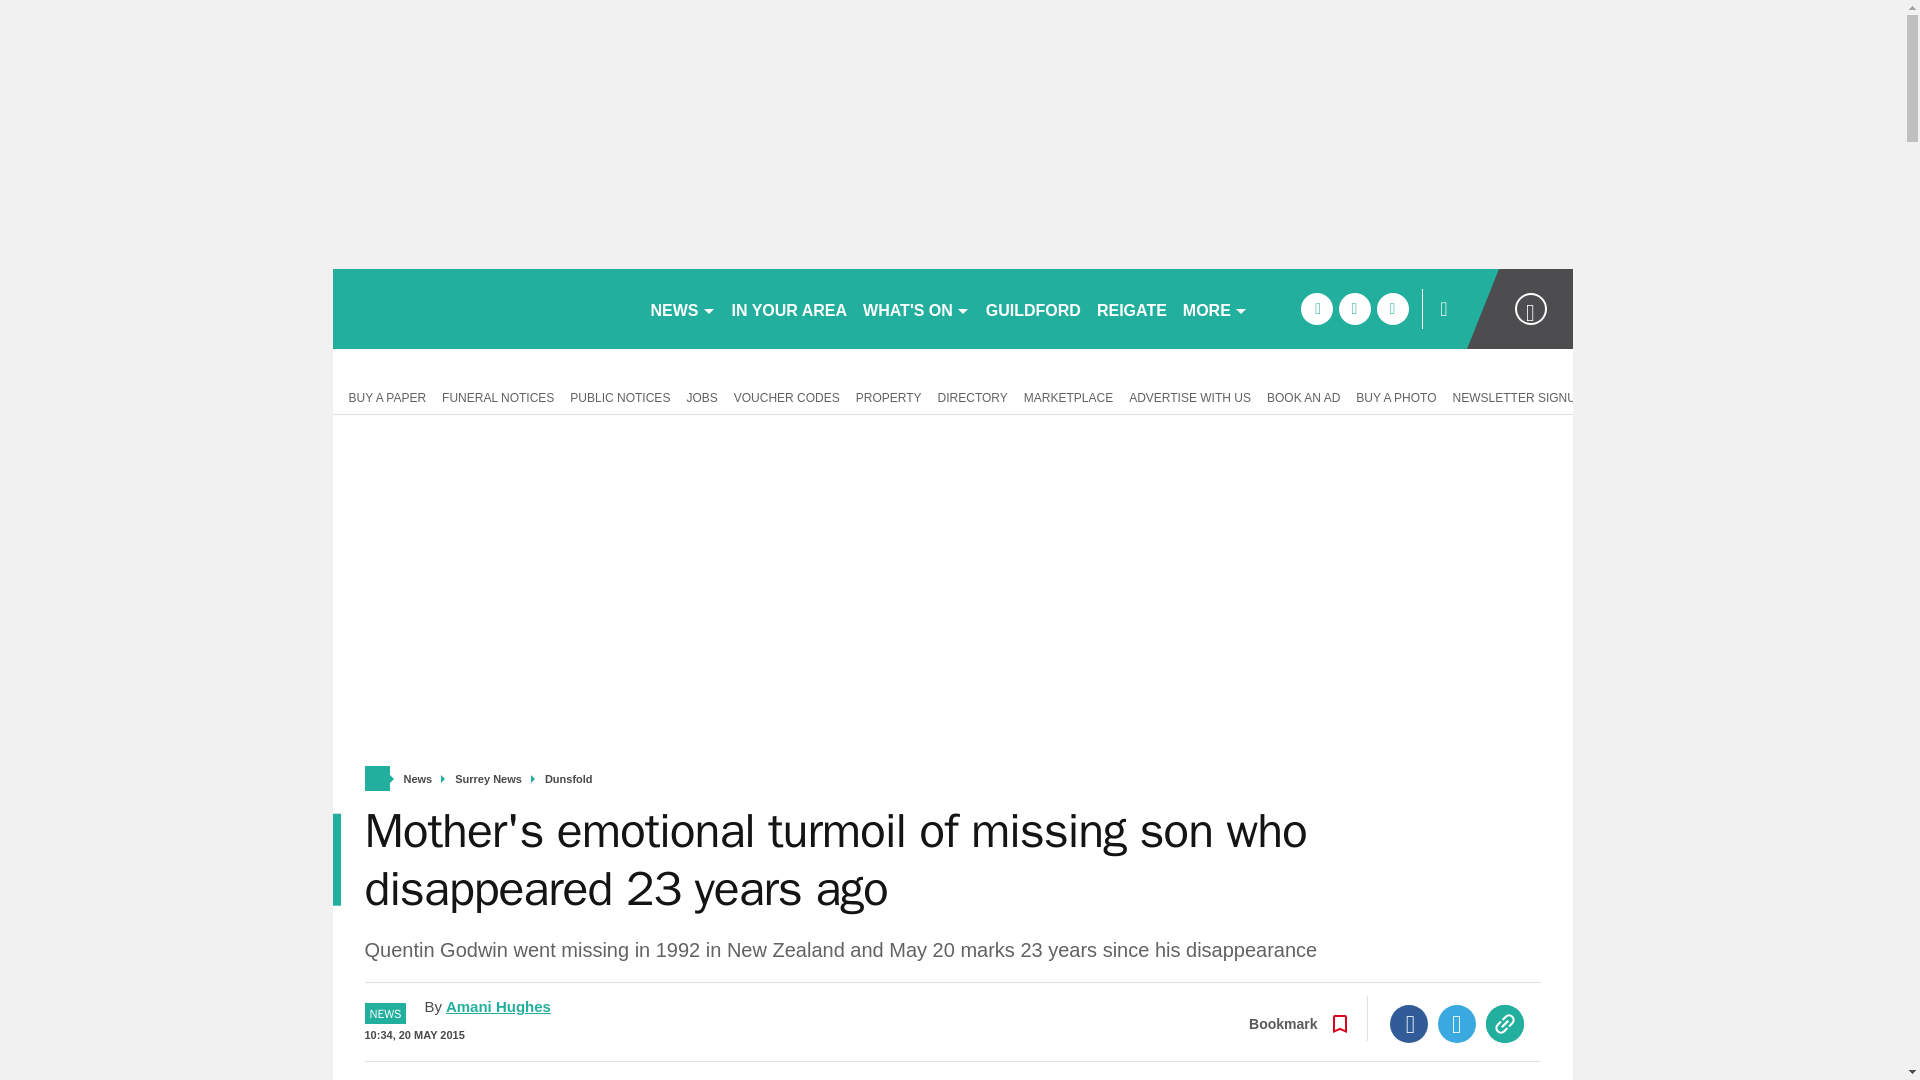  What do you see at coordinates (682, 308) in the screenshot?
I see `NEWS` at bounding box center [682, 308].